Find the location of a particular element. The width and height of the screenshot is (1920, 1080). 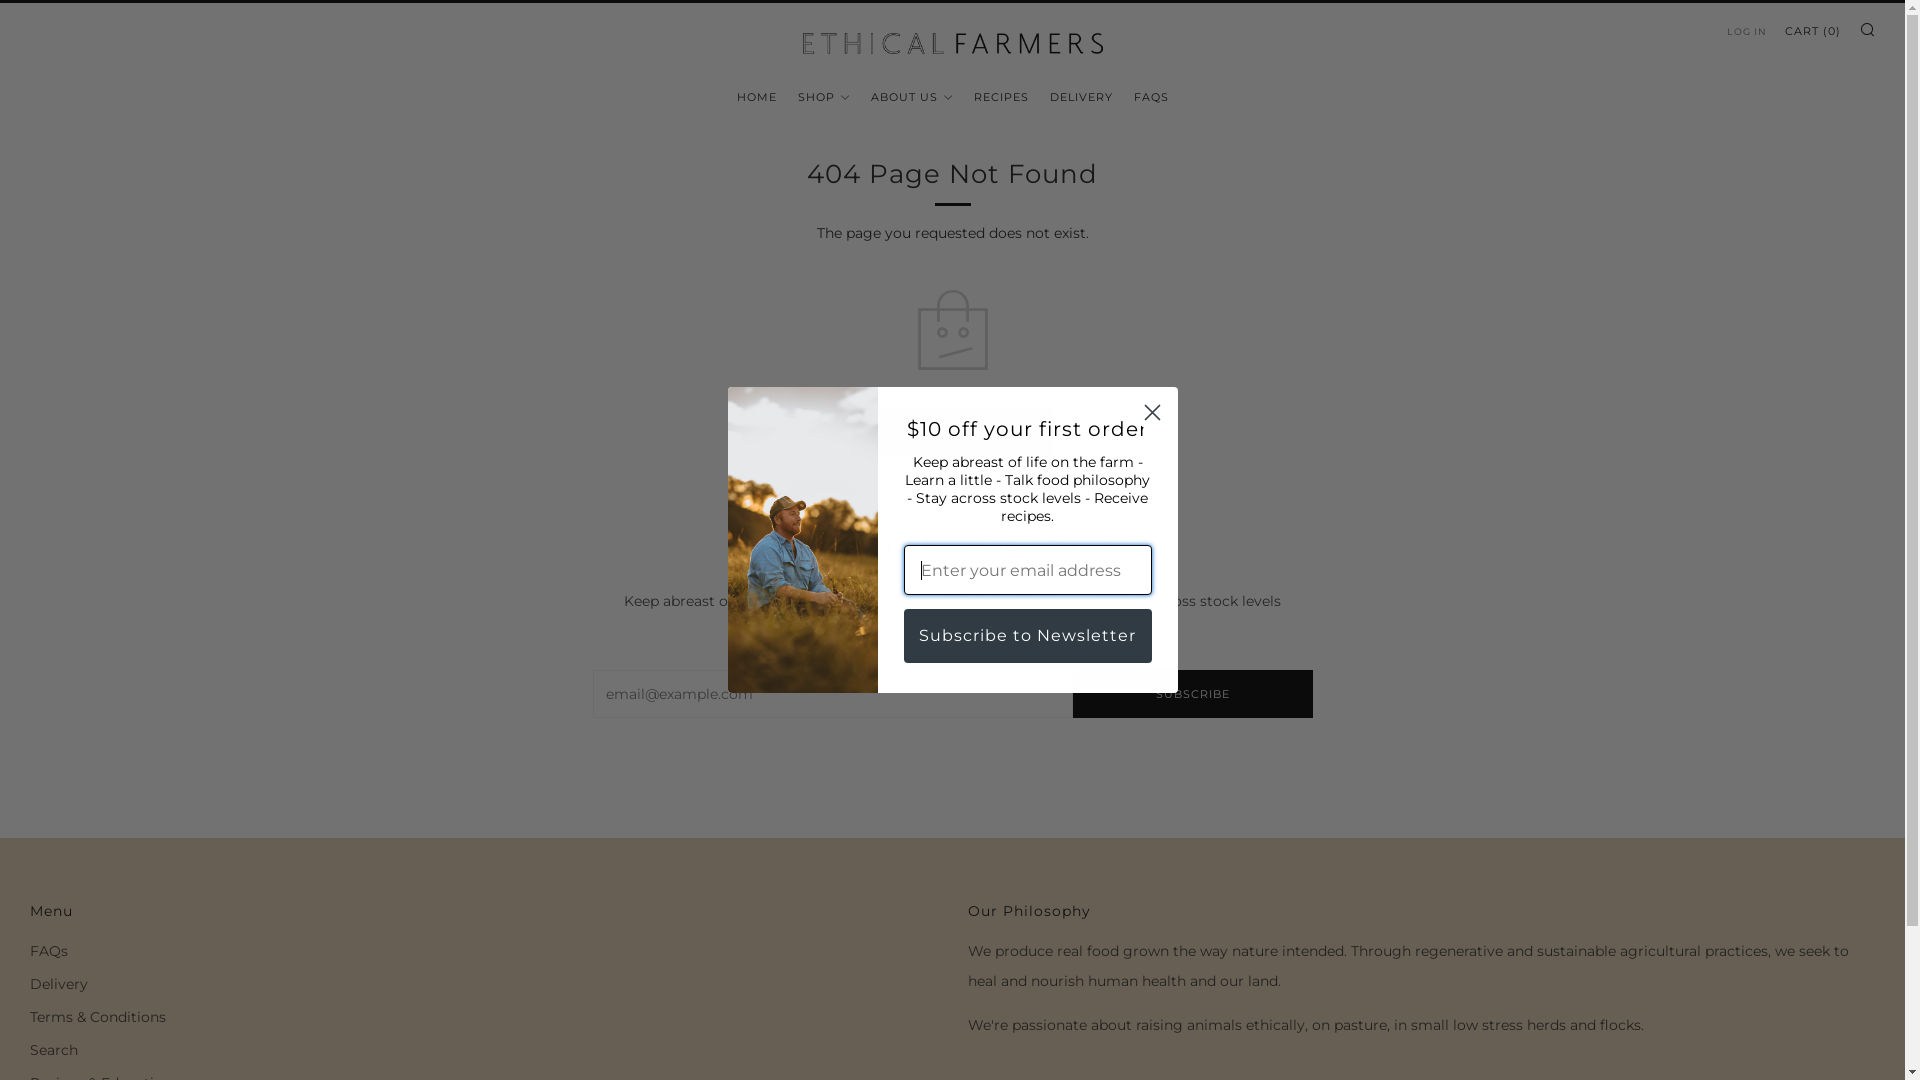

RECIPES is located at coordinates (1002, 97).